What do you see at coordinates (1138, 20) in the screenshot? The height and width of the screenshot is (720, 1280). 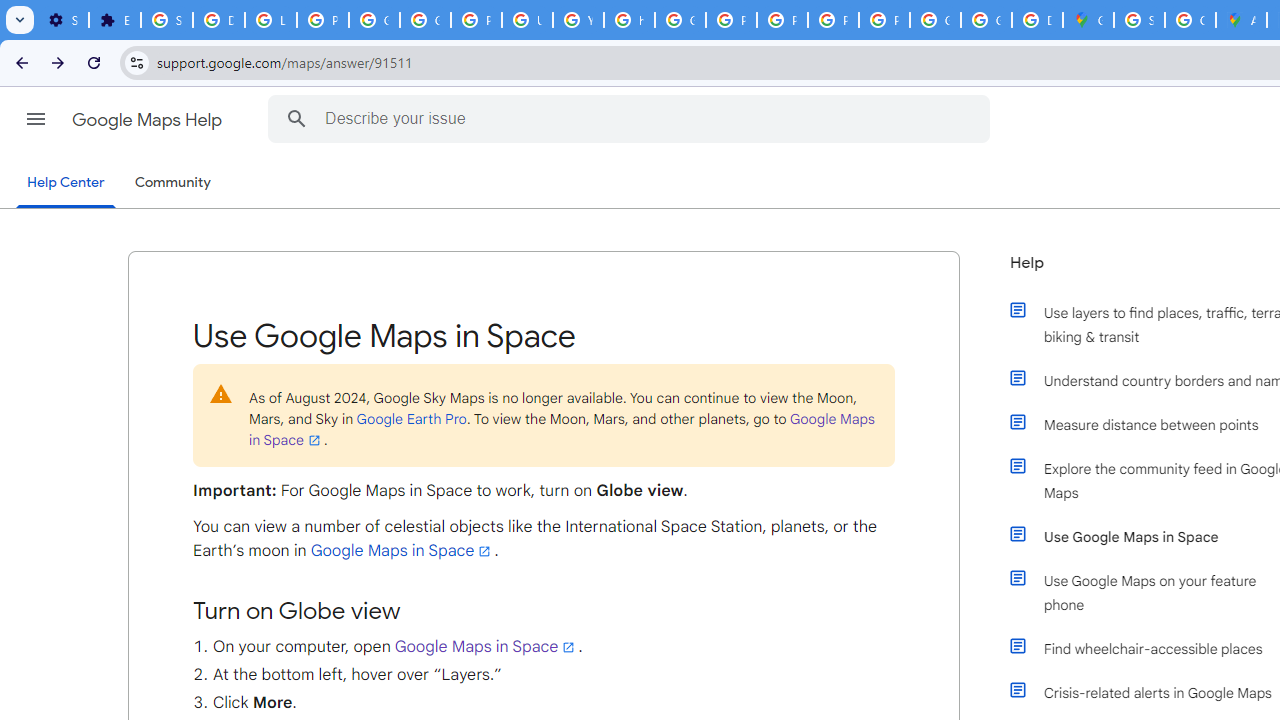 I see `Sign in - Google Accounts` at bounding box center [1138, 20].